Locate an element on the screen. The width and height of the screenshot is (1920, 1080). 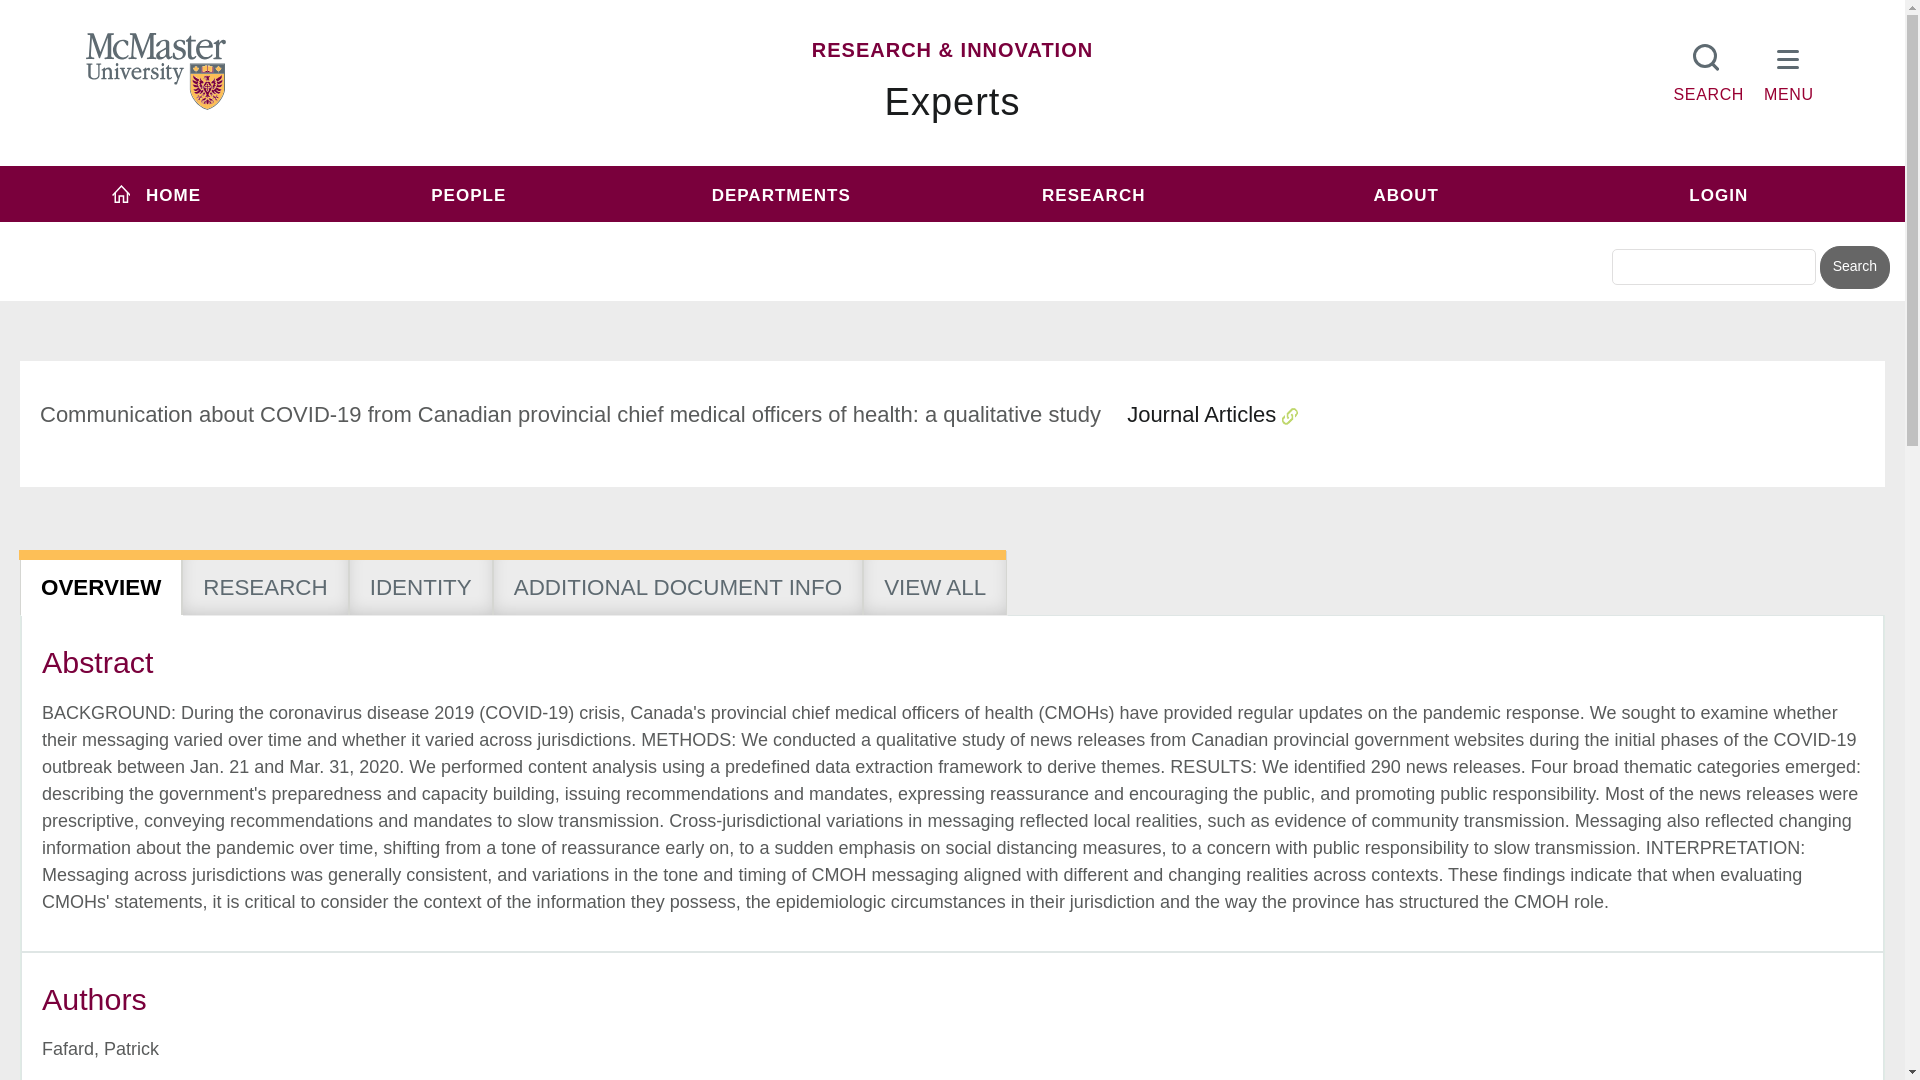
People menu item is located at coordinates (469, 194).